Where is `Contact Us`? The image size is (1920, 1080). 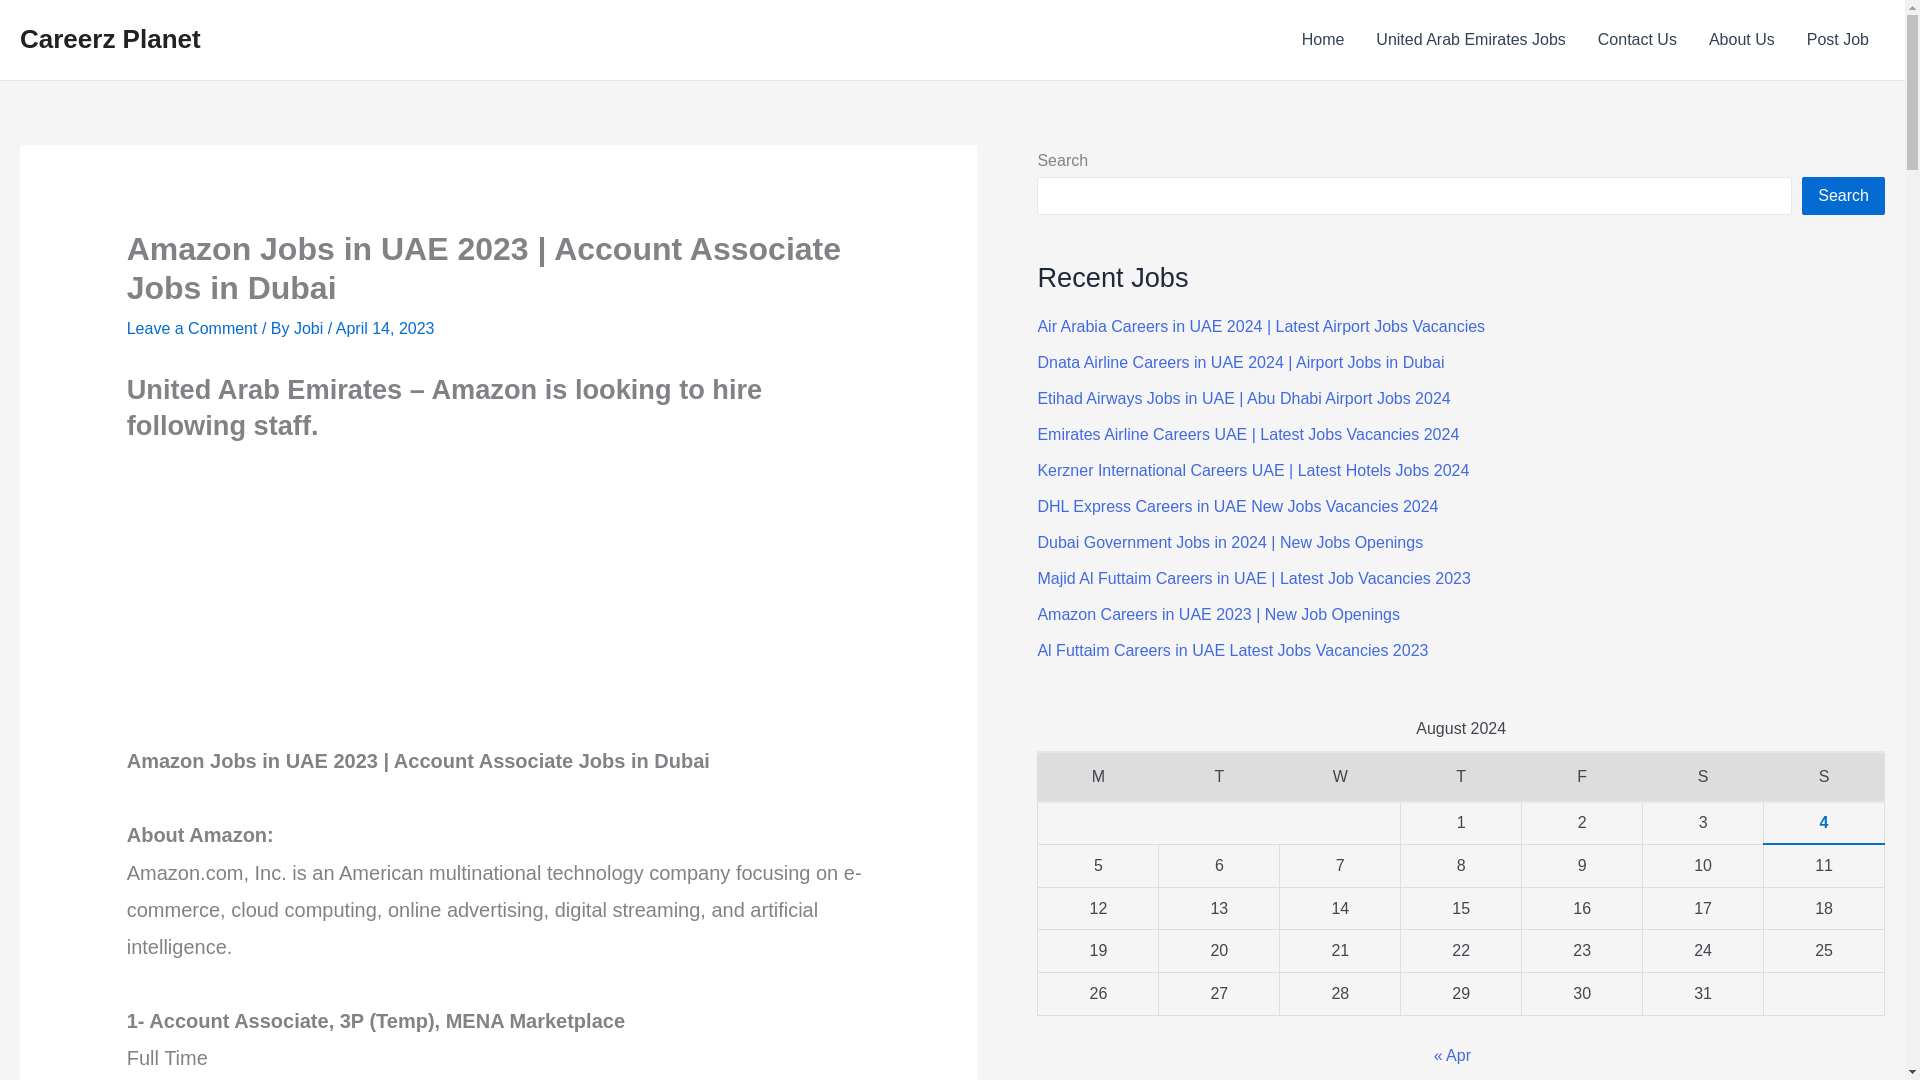 Contact Us is located at coordinates (1638, 40).